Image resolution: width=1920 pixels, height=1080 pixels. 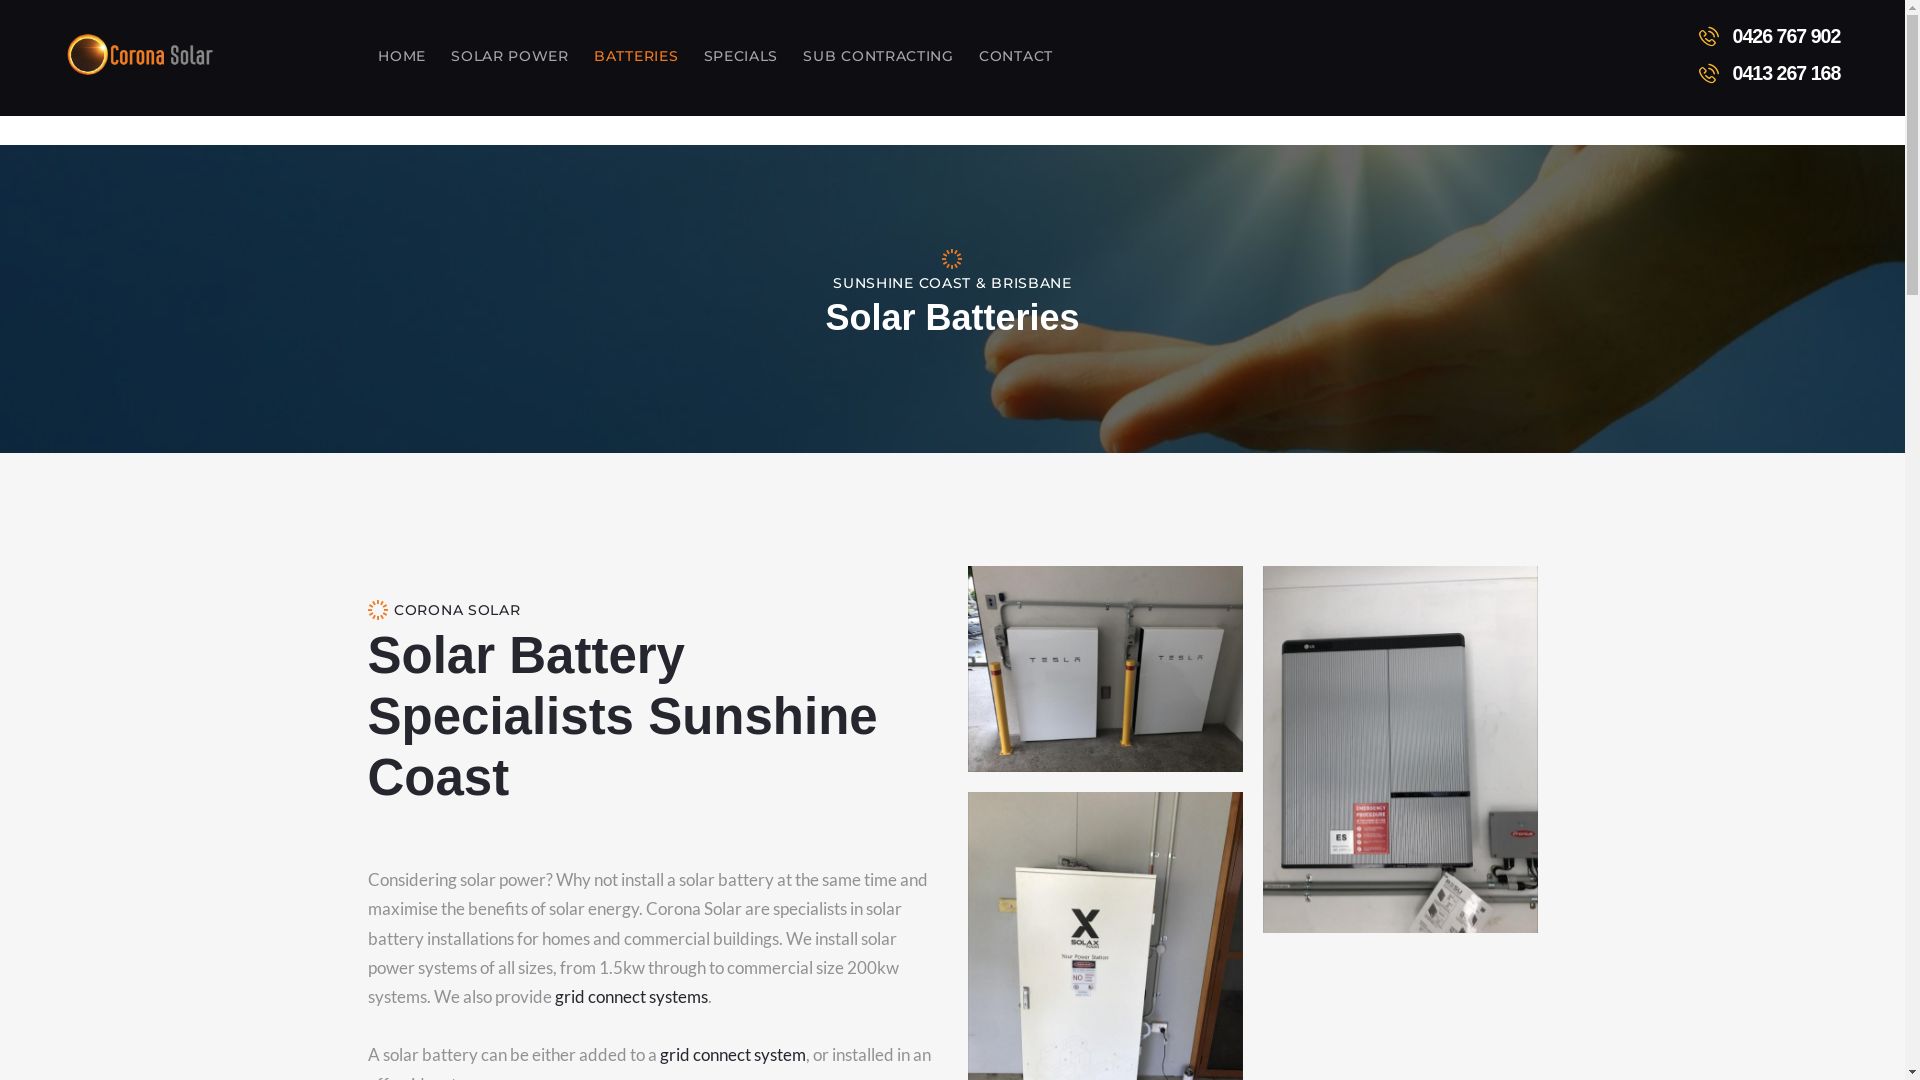 What do you see at coordinates (1762, 73) in the screenshot?
I see `0413 267 168` at bounding box center [1762, 73].